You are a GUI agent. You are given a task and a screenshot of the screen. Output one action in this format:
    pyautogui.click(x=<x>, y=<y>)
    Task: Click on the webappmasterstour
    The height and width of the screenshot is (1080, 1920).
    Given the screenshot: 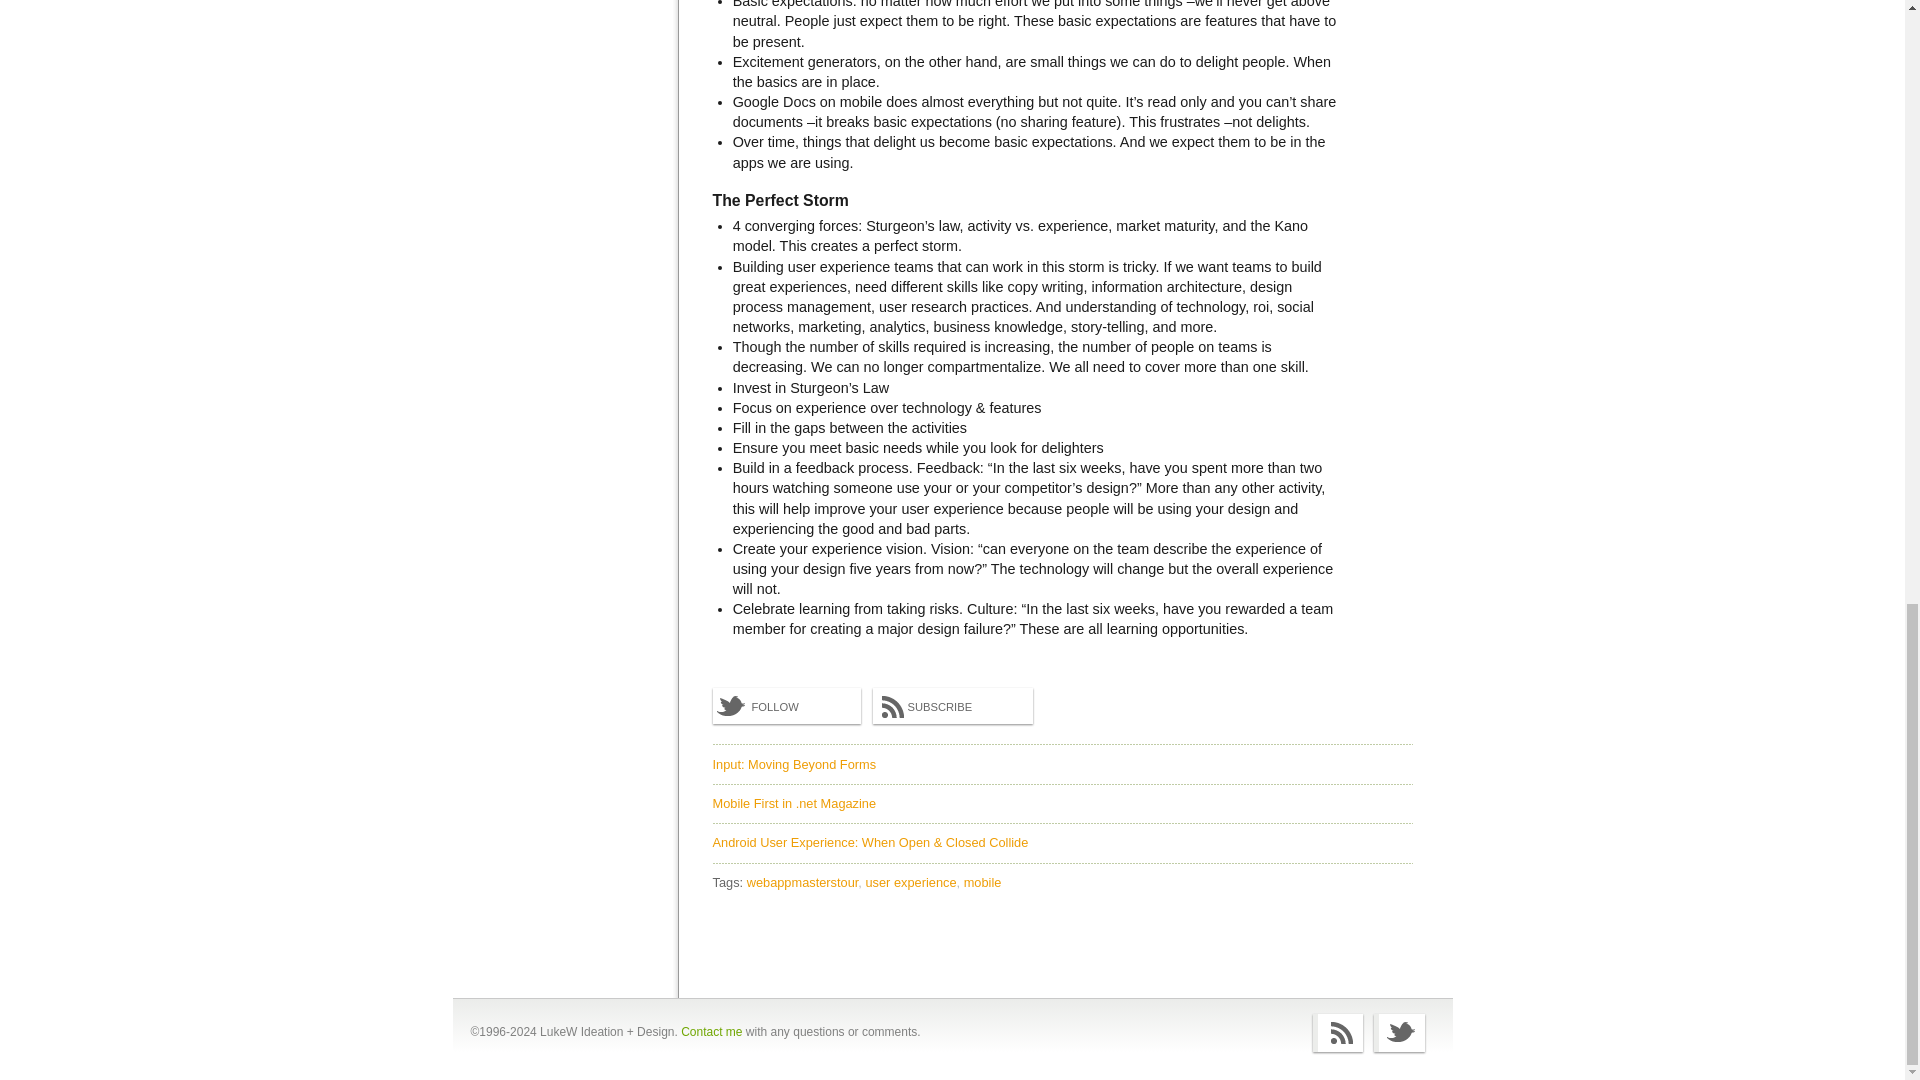 What is the action you would take?
    pyautogui.click(x=804, y=882)
    